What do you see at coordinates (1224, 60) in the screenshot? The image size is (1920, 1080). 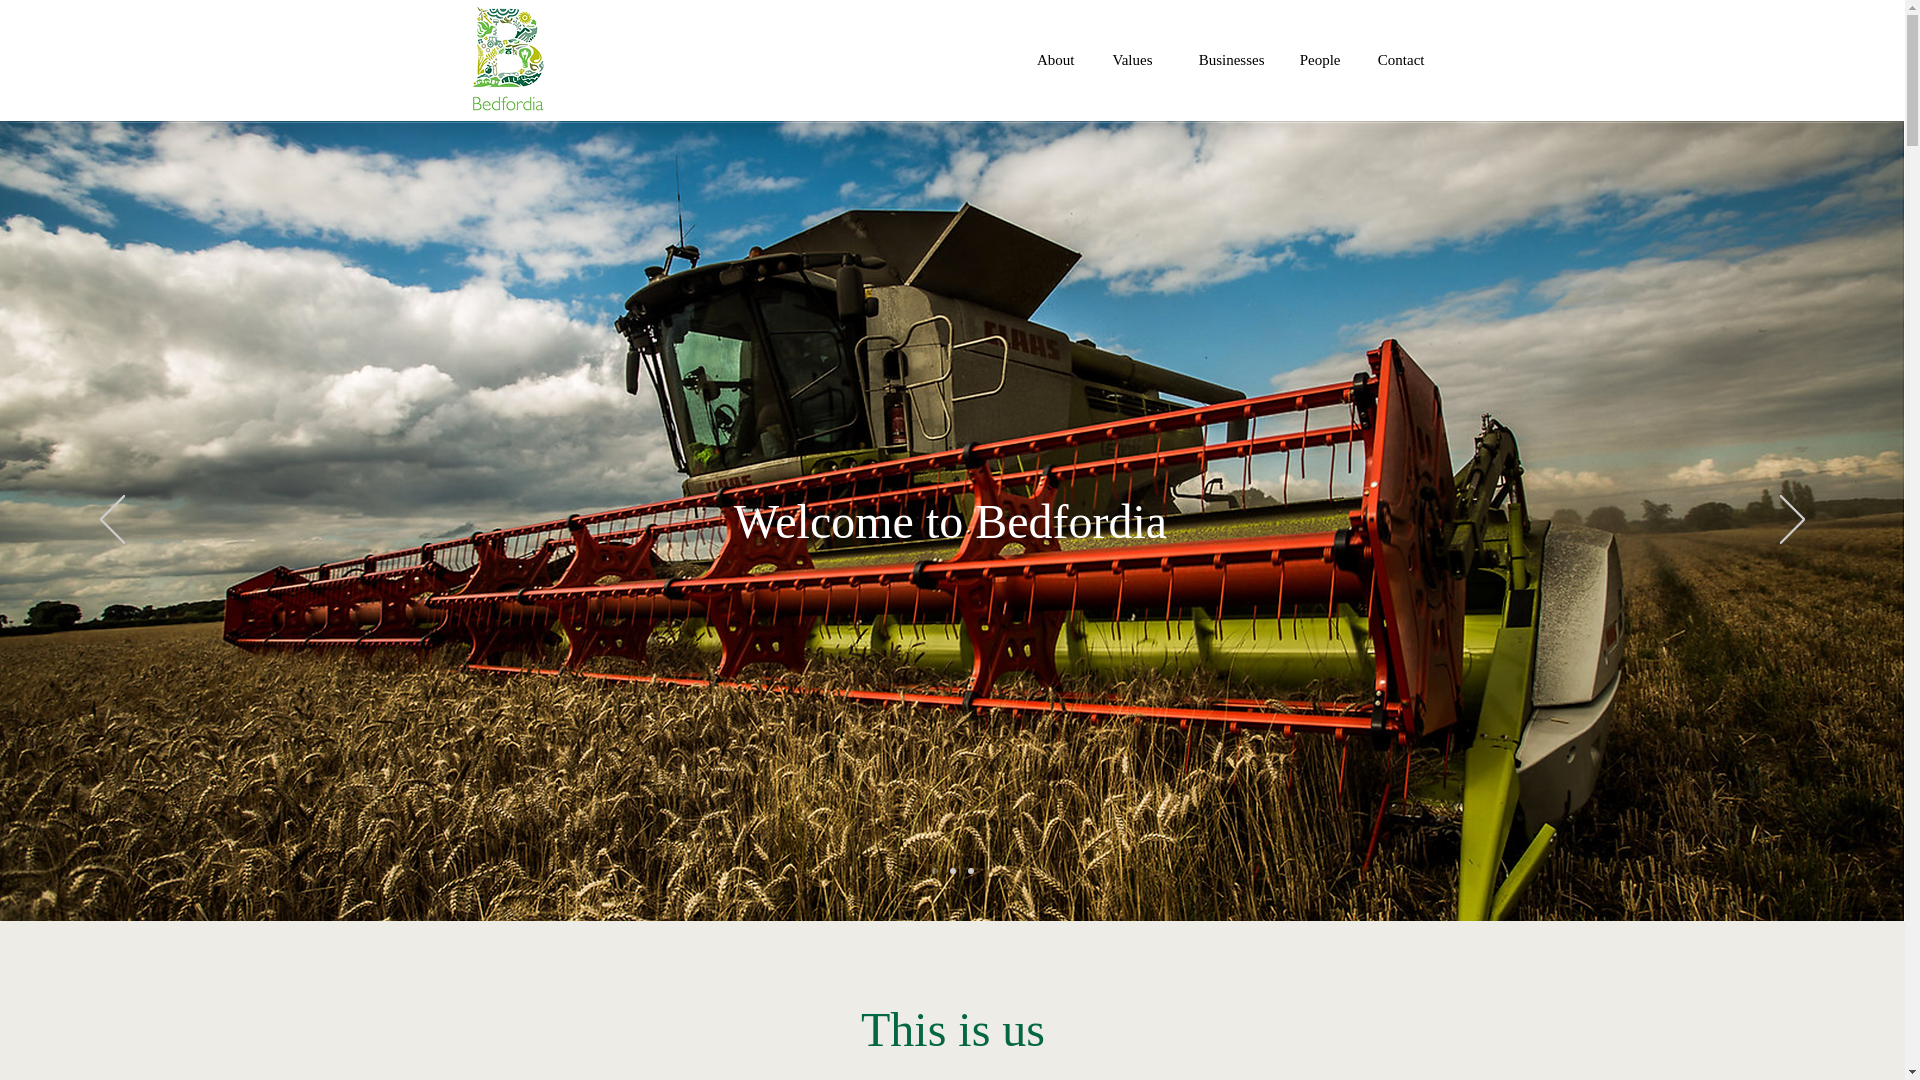 I see `Businesses` at bounding box center [1224, 60].